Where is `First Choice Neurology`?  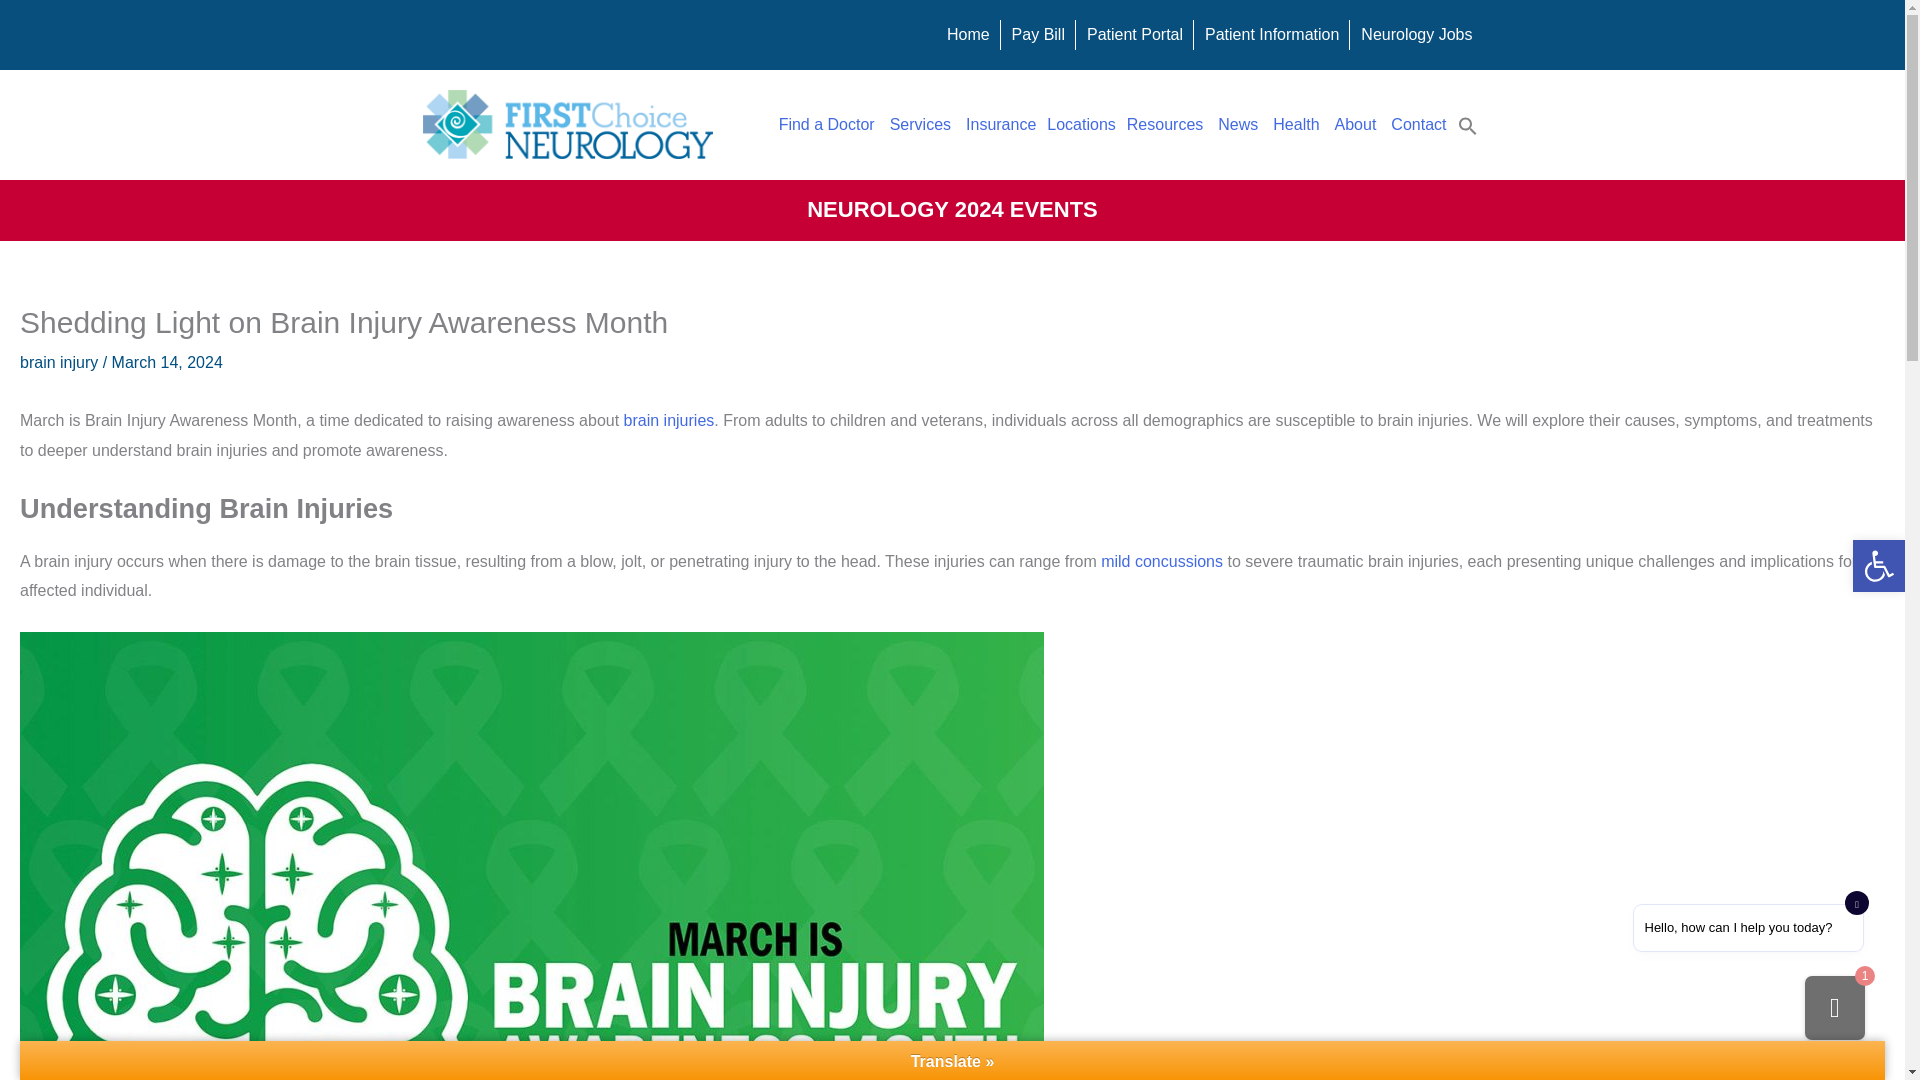 First Choice Neurology is located at coordinates (968, 34).